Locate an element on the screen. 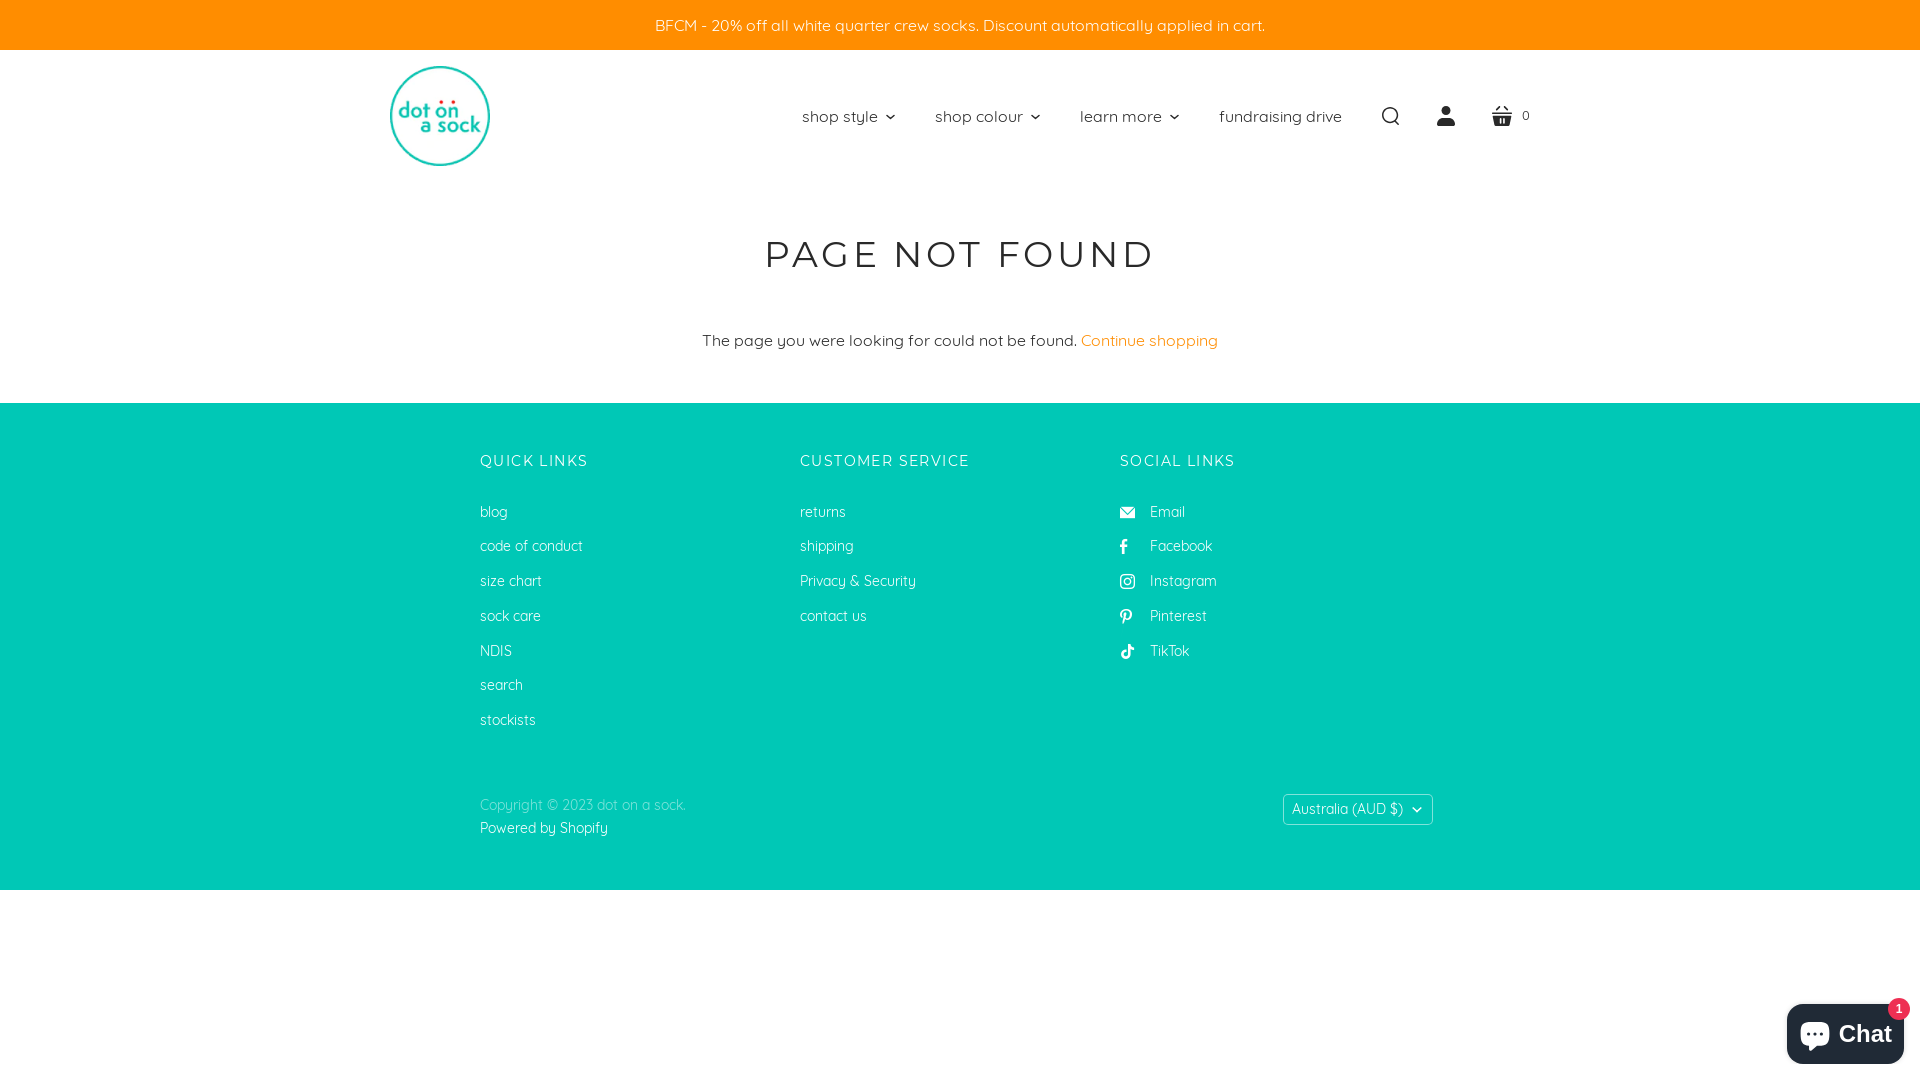 Image resolution: width=1920 pixels, height=1080 pixels. code of conduct is located at coordinates (532, 546).